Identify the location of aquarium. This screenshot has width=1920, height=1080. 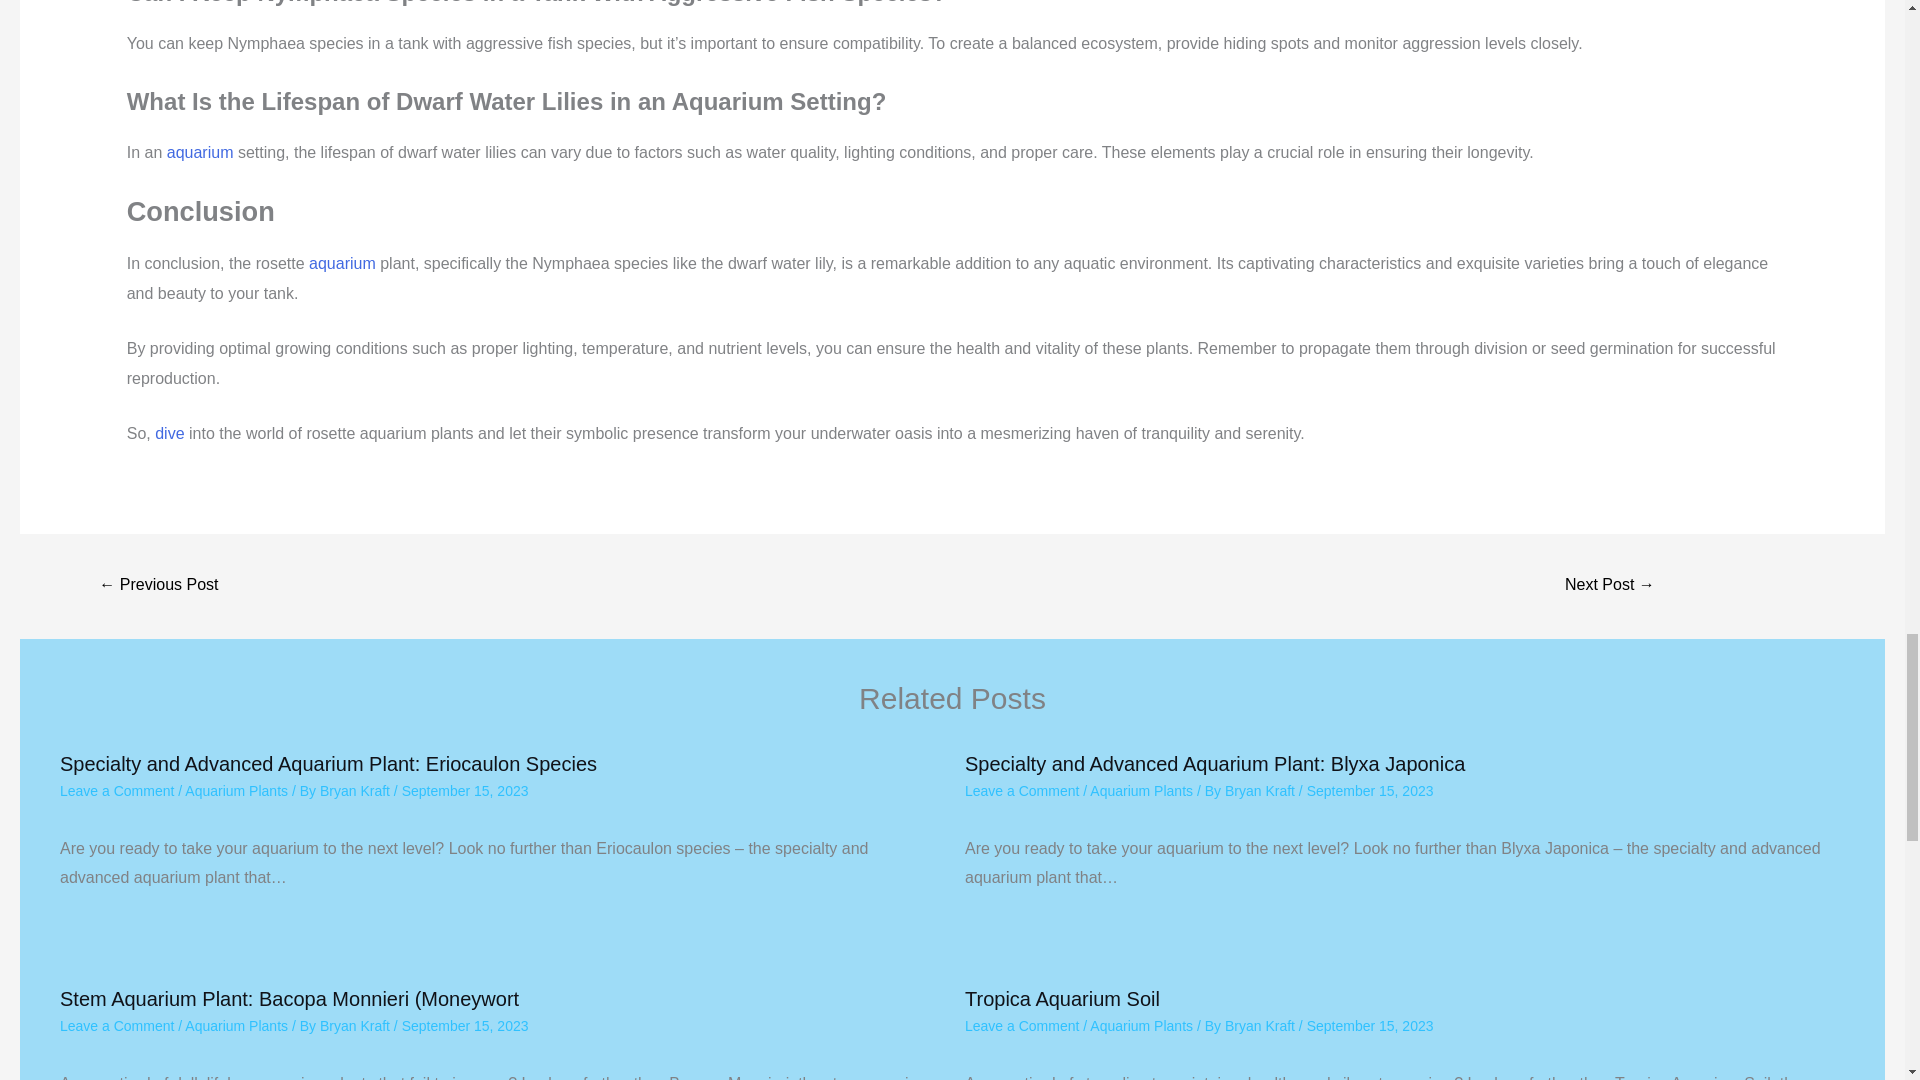
(342, 263).